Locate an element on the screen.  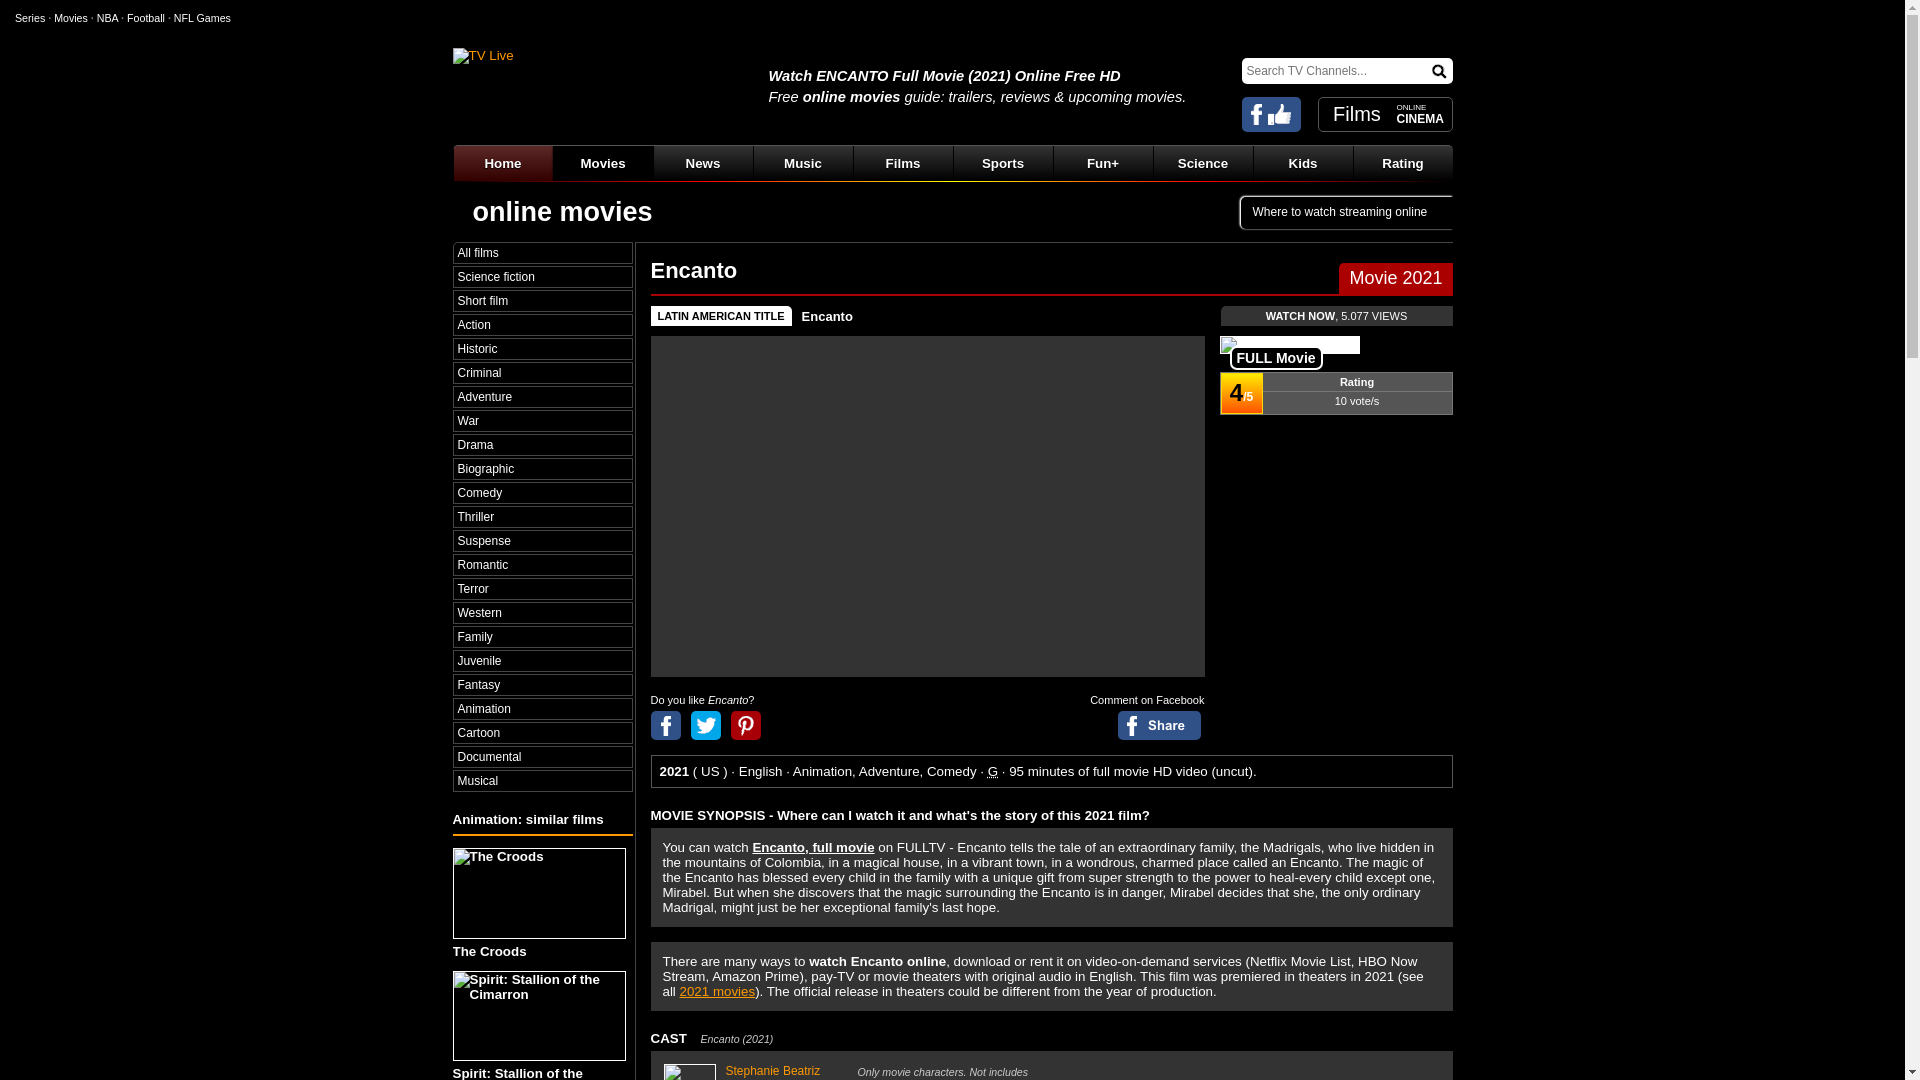
Terror is located at coordinates (542, 588).